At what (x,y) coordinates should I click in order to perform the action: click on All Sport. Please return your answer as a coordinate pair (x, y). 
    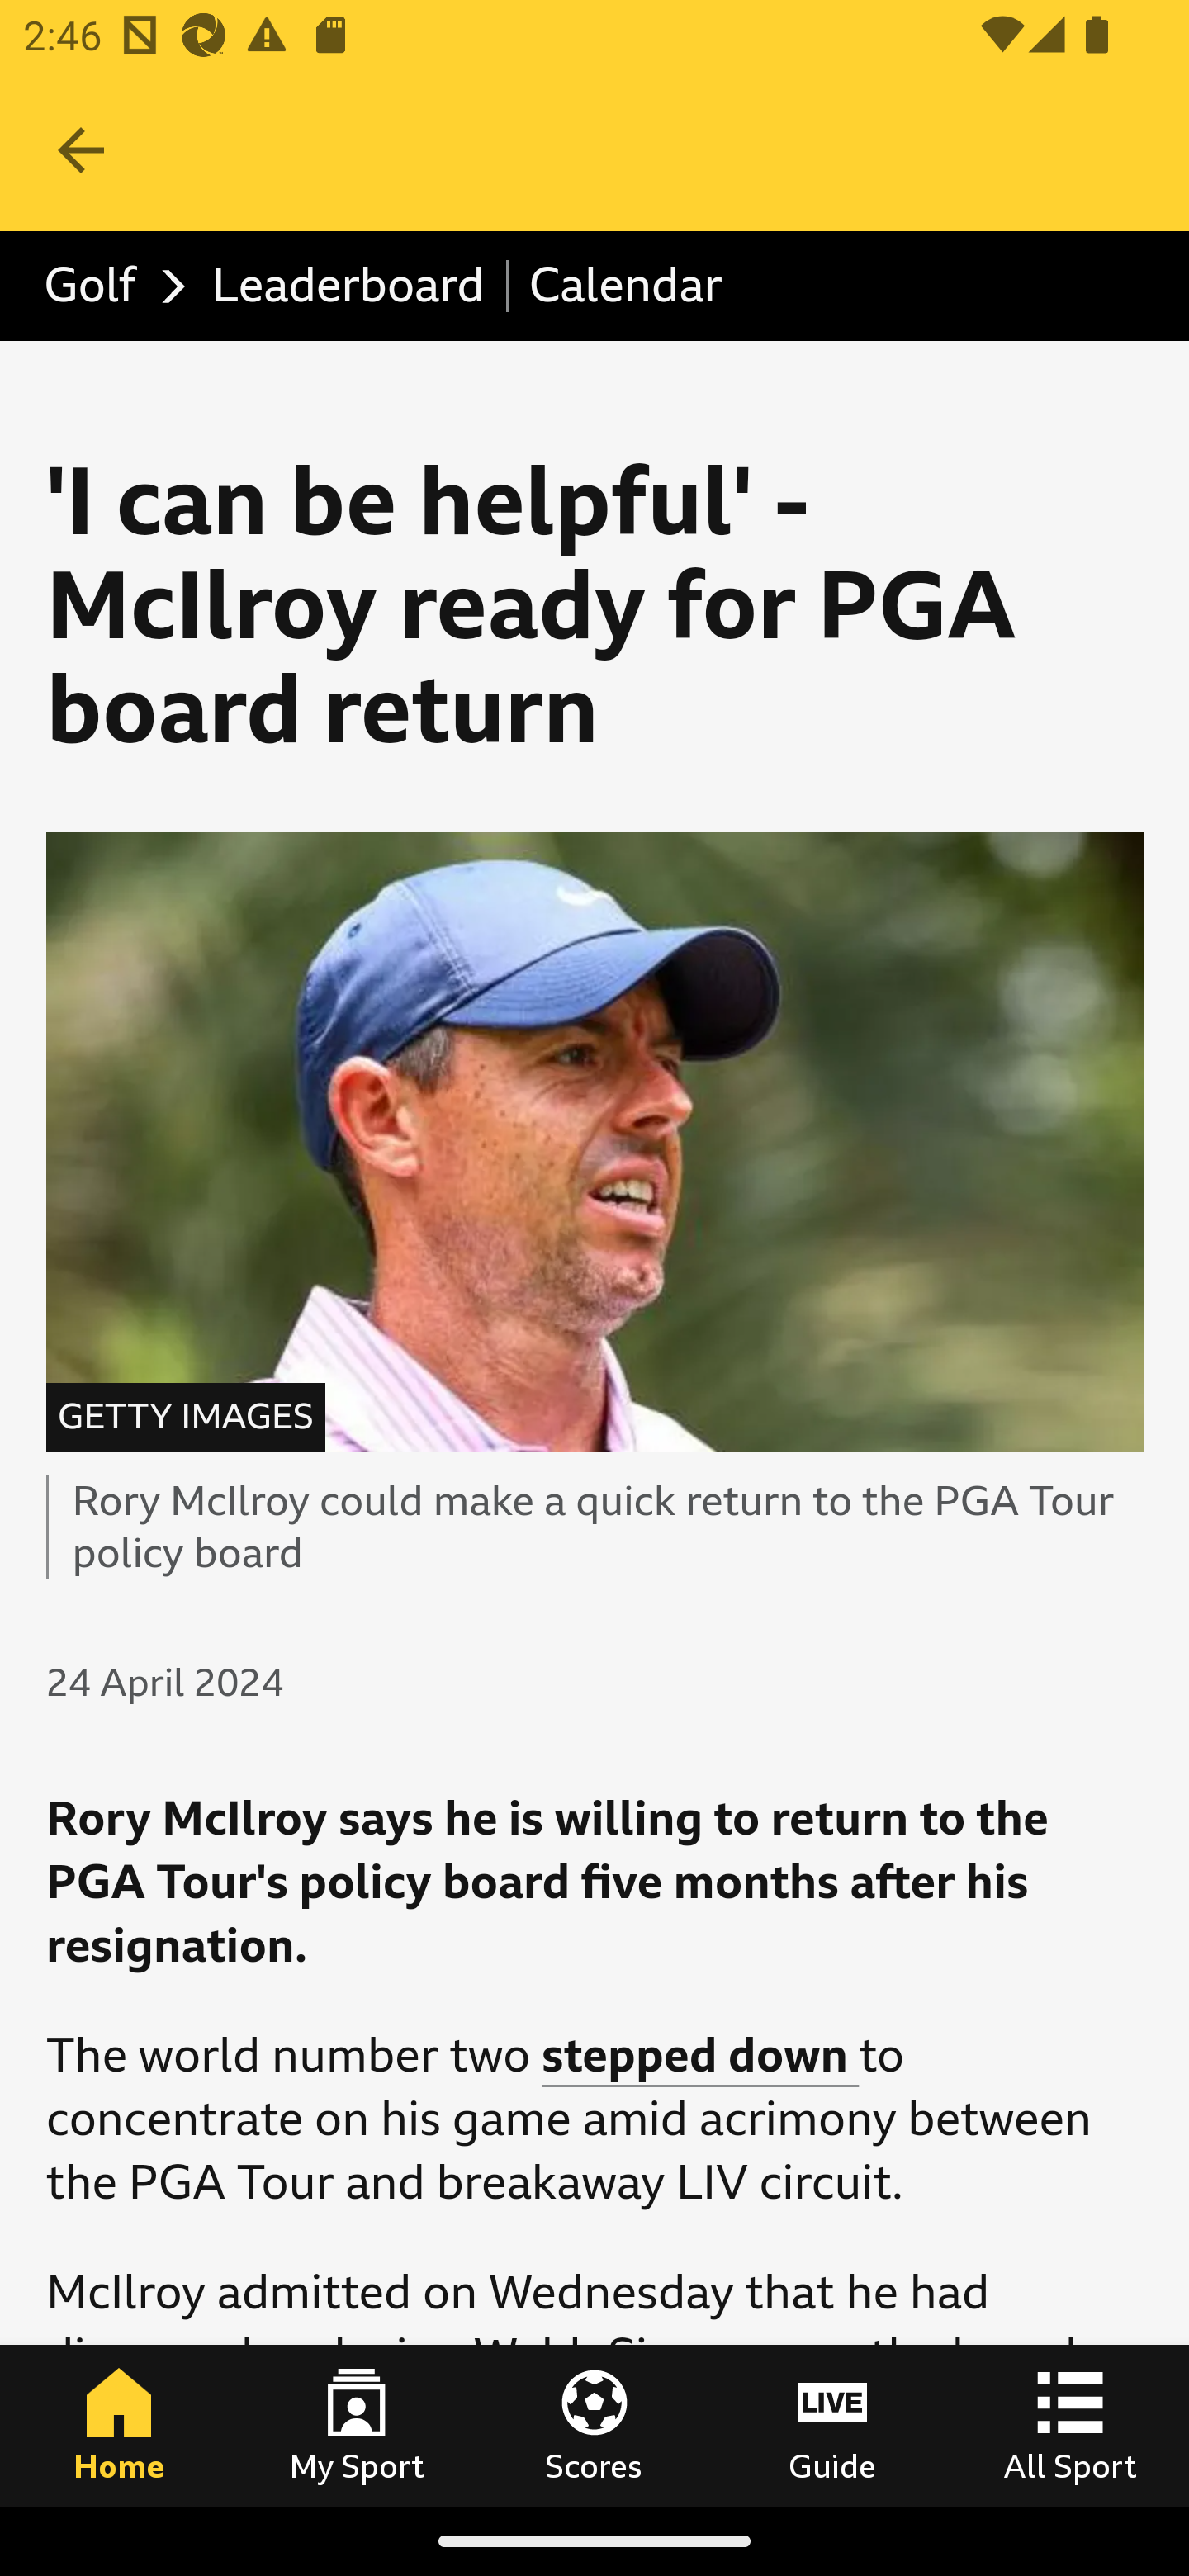
    Looking at the image, I should click on (1070, 2425).